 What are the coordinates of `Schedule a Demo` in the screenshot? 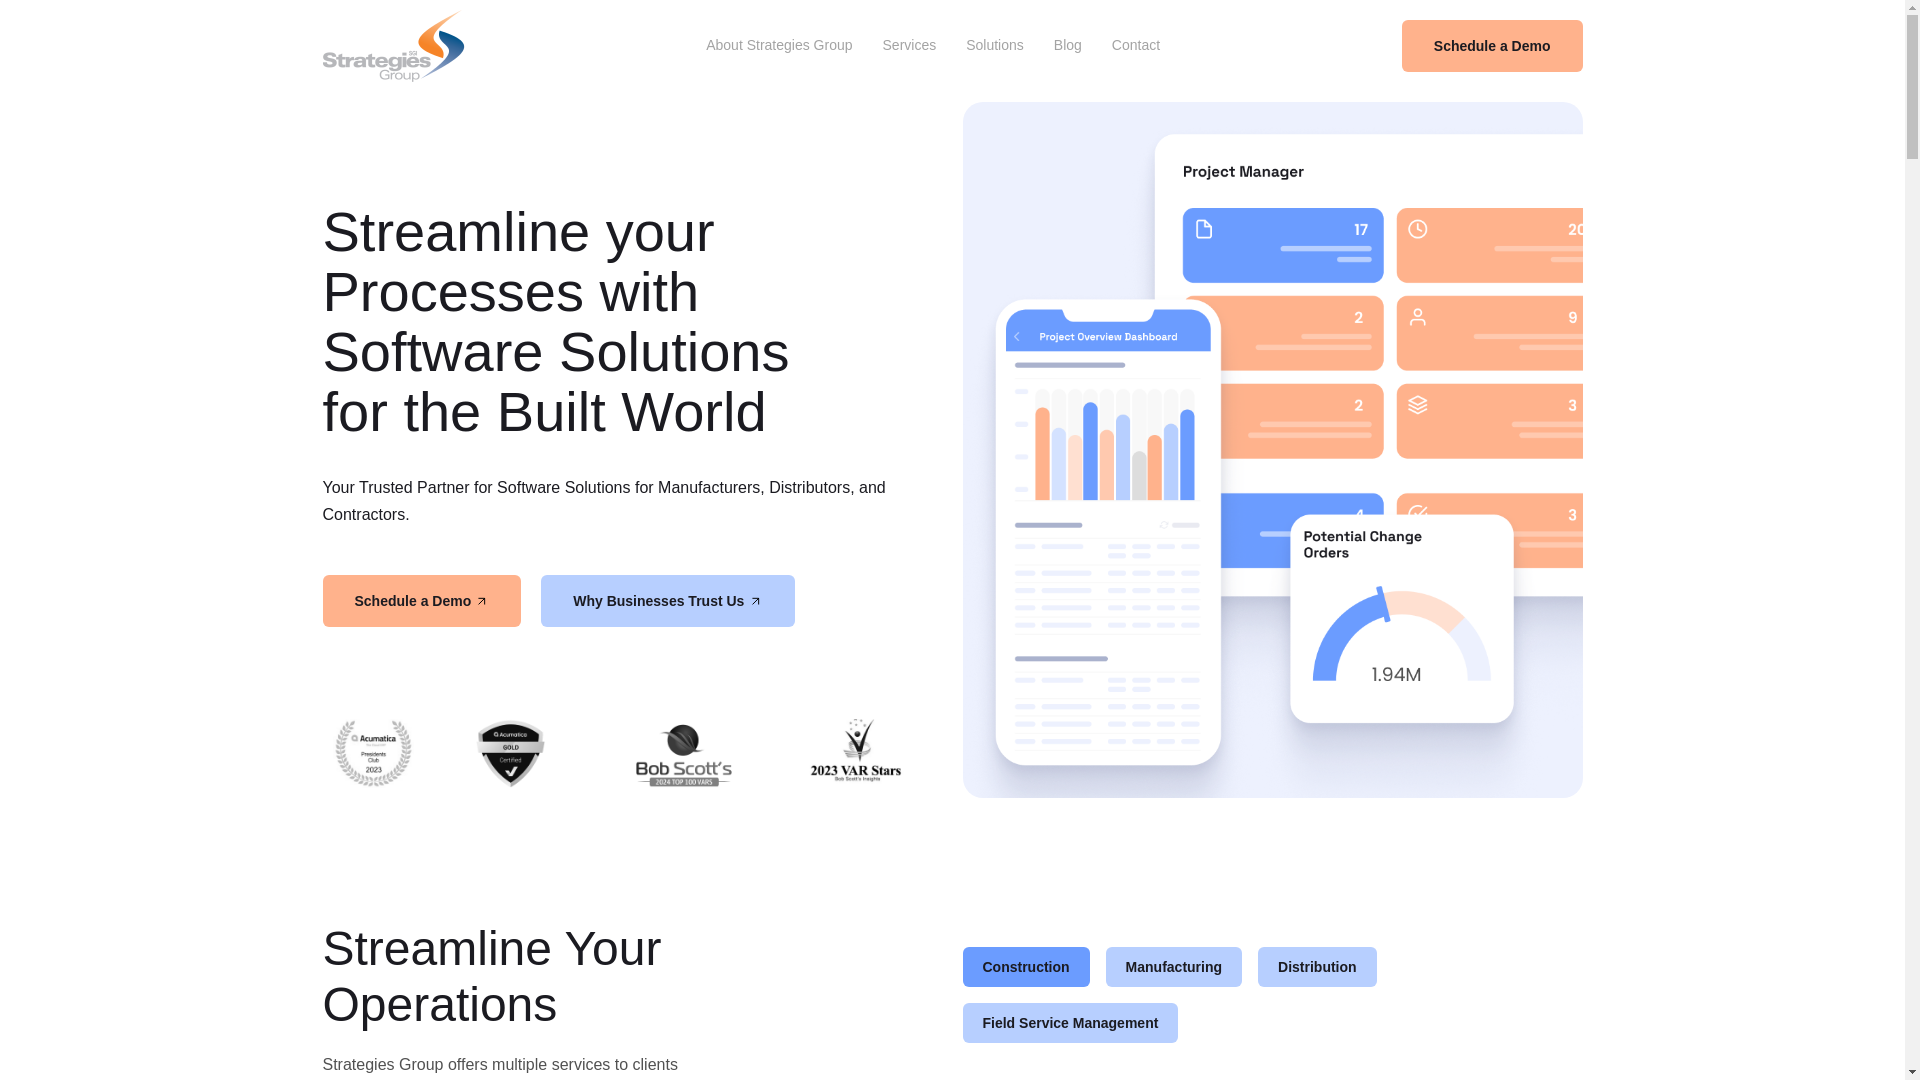 It's located at (1492, 46).